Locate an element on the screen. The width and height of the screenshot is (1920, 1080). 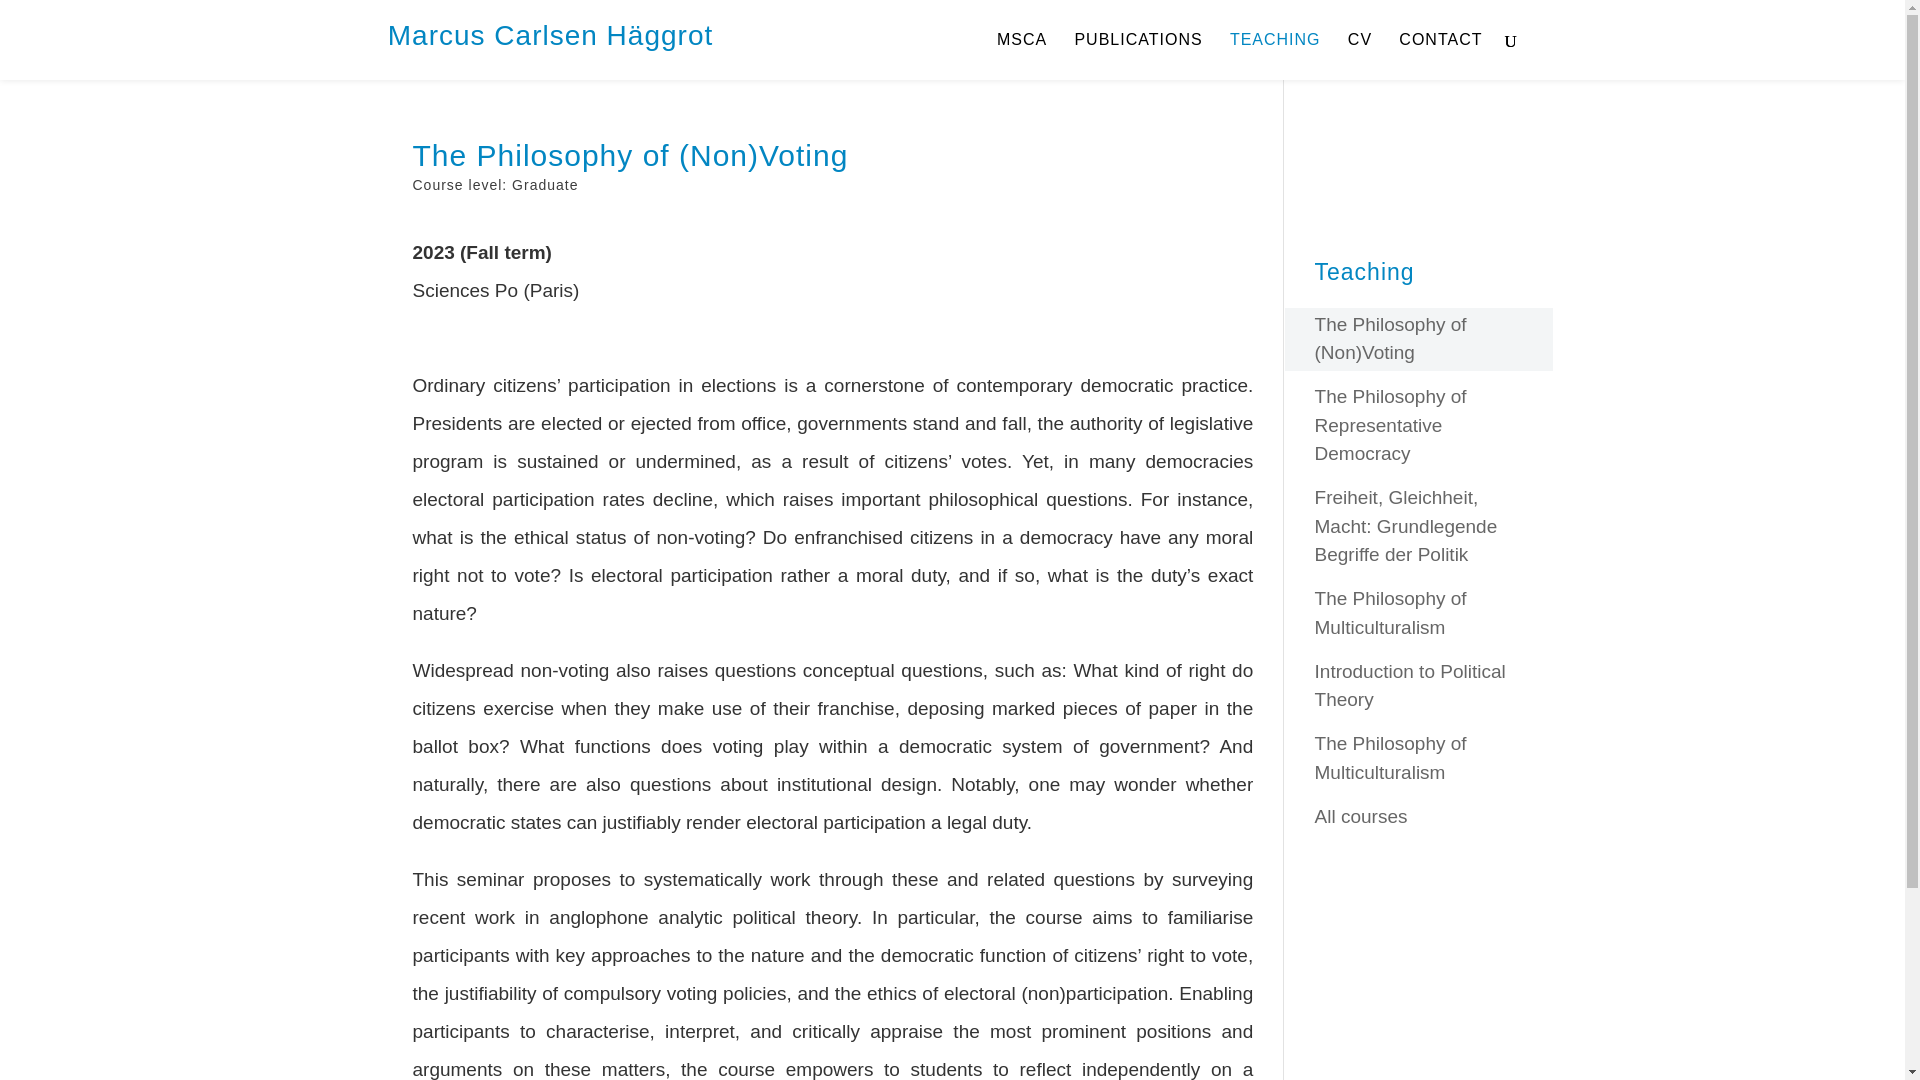
TEACHING is located at coordinates (1275, 56).